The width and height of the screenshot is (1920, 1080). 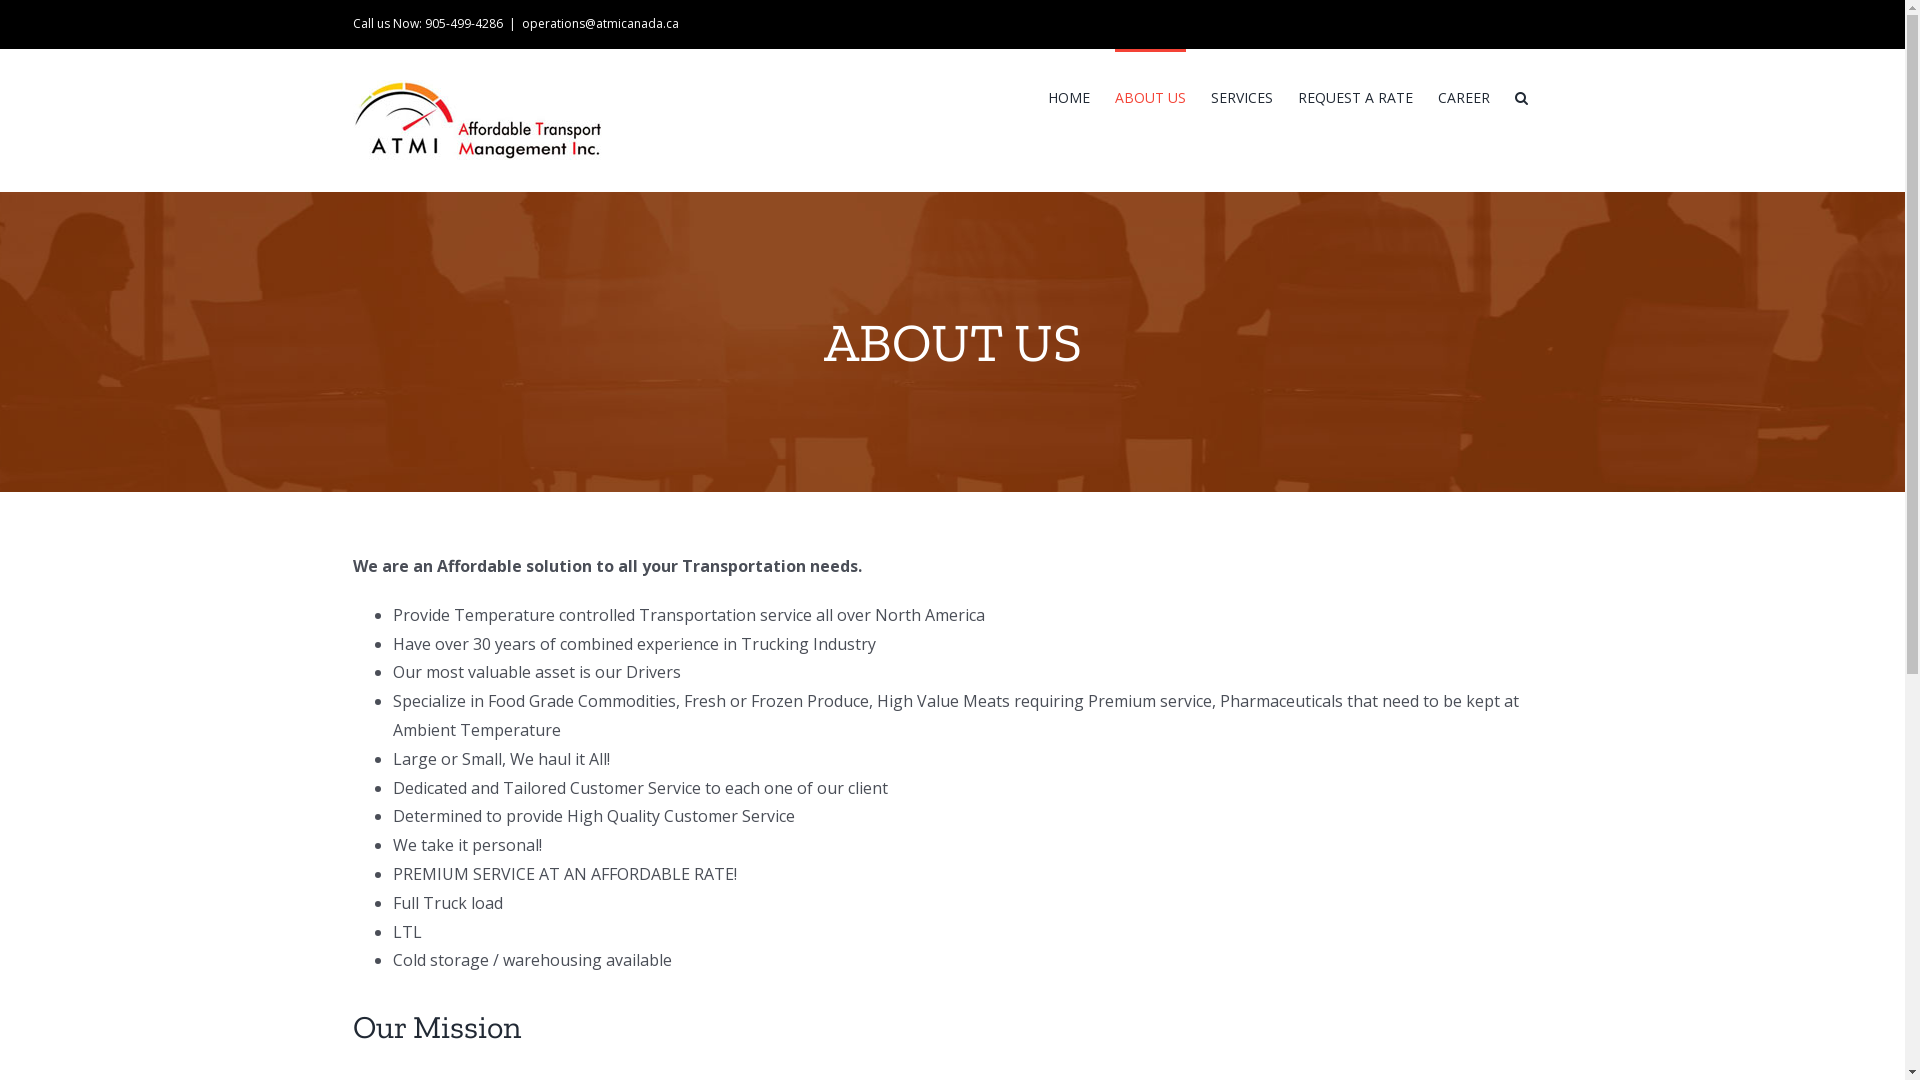 I want to click on operations@atmicanada.ca, so click(x=600, y=24).